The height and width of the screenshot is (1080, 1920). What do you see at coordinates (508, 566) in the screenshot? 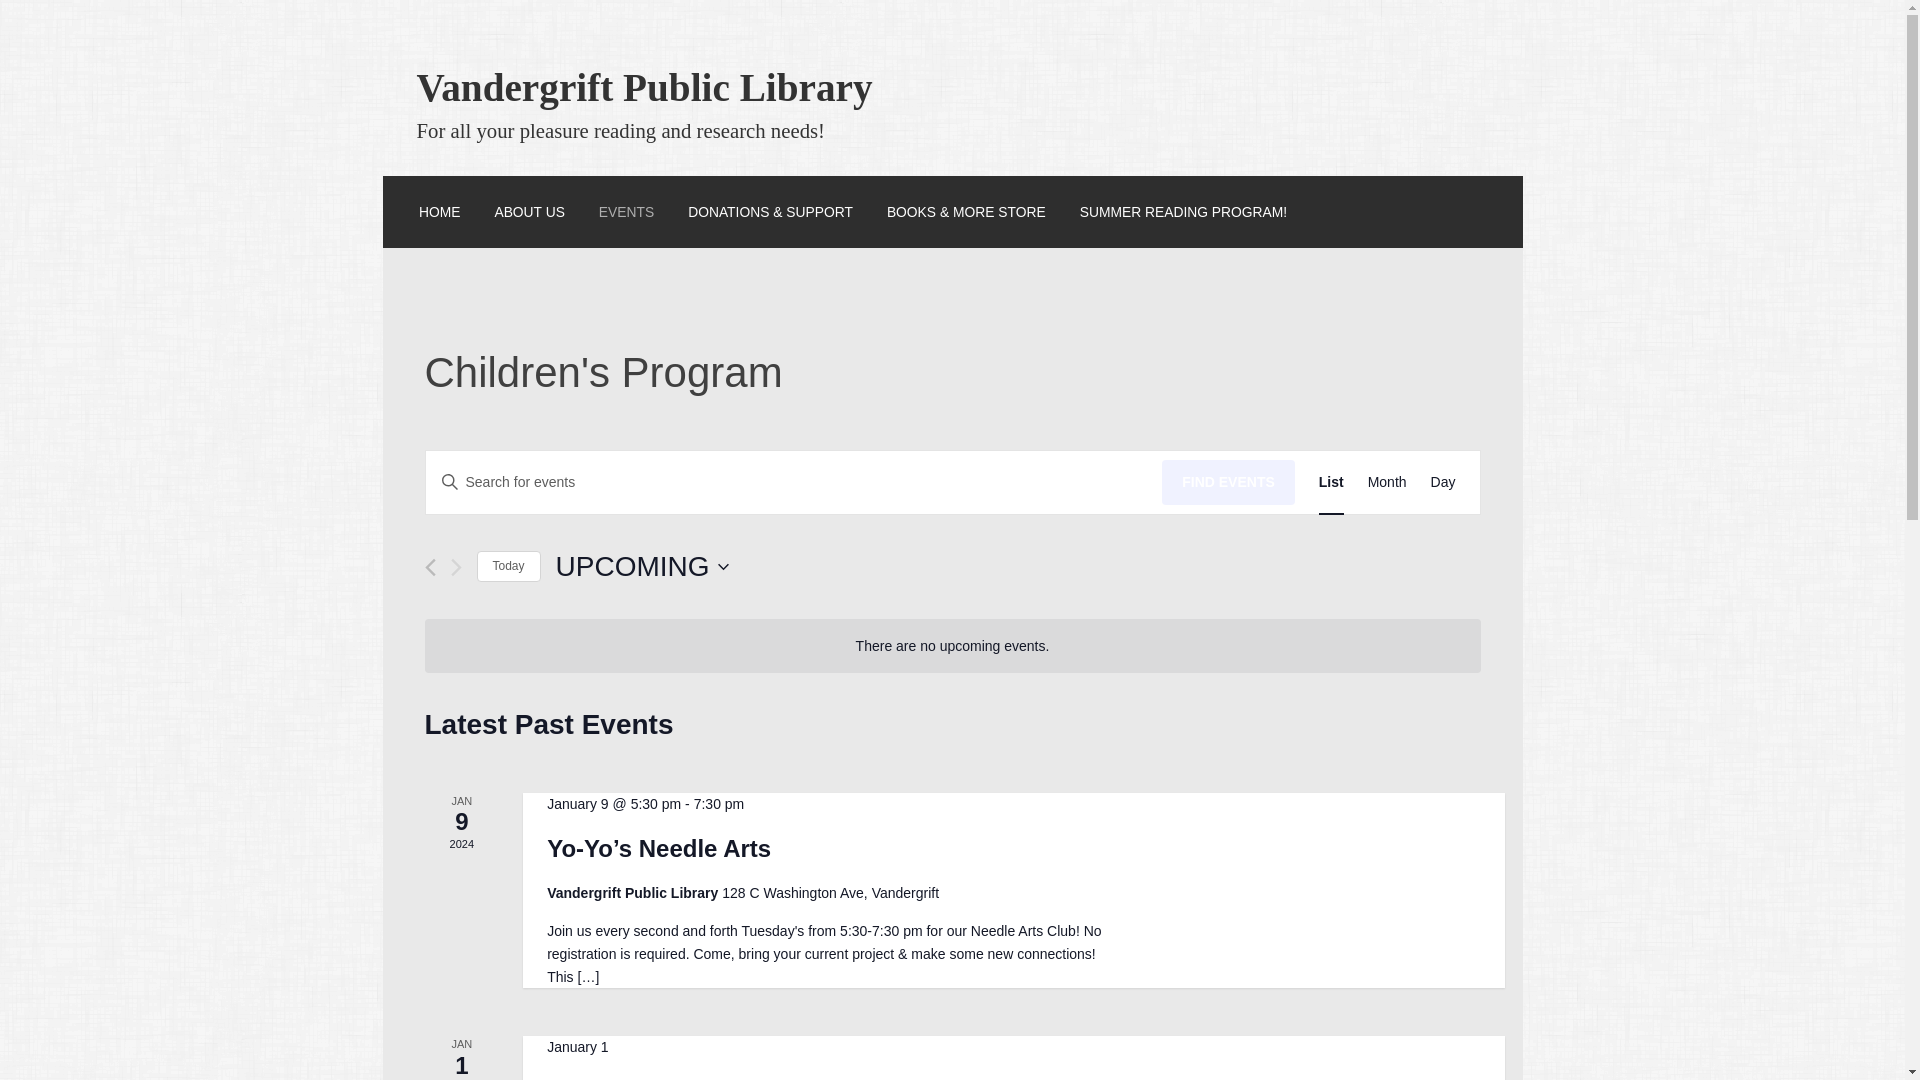
I see `Click to select today's date` at bounding box center [508, 566].